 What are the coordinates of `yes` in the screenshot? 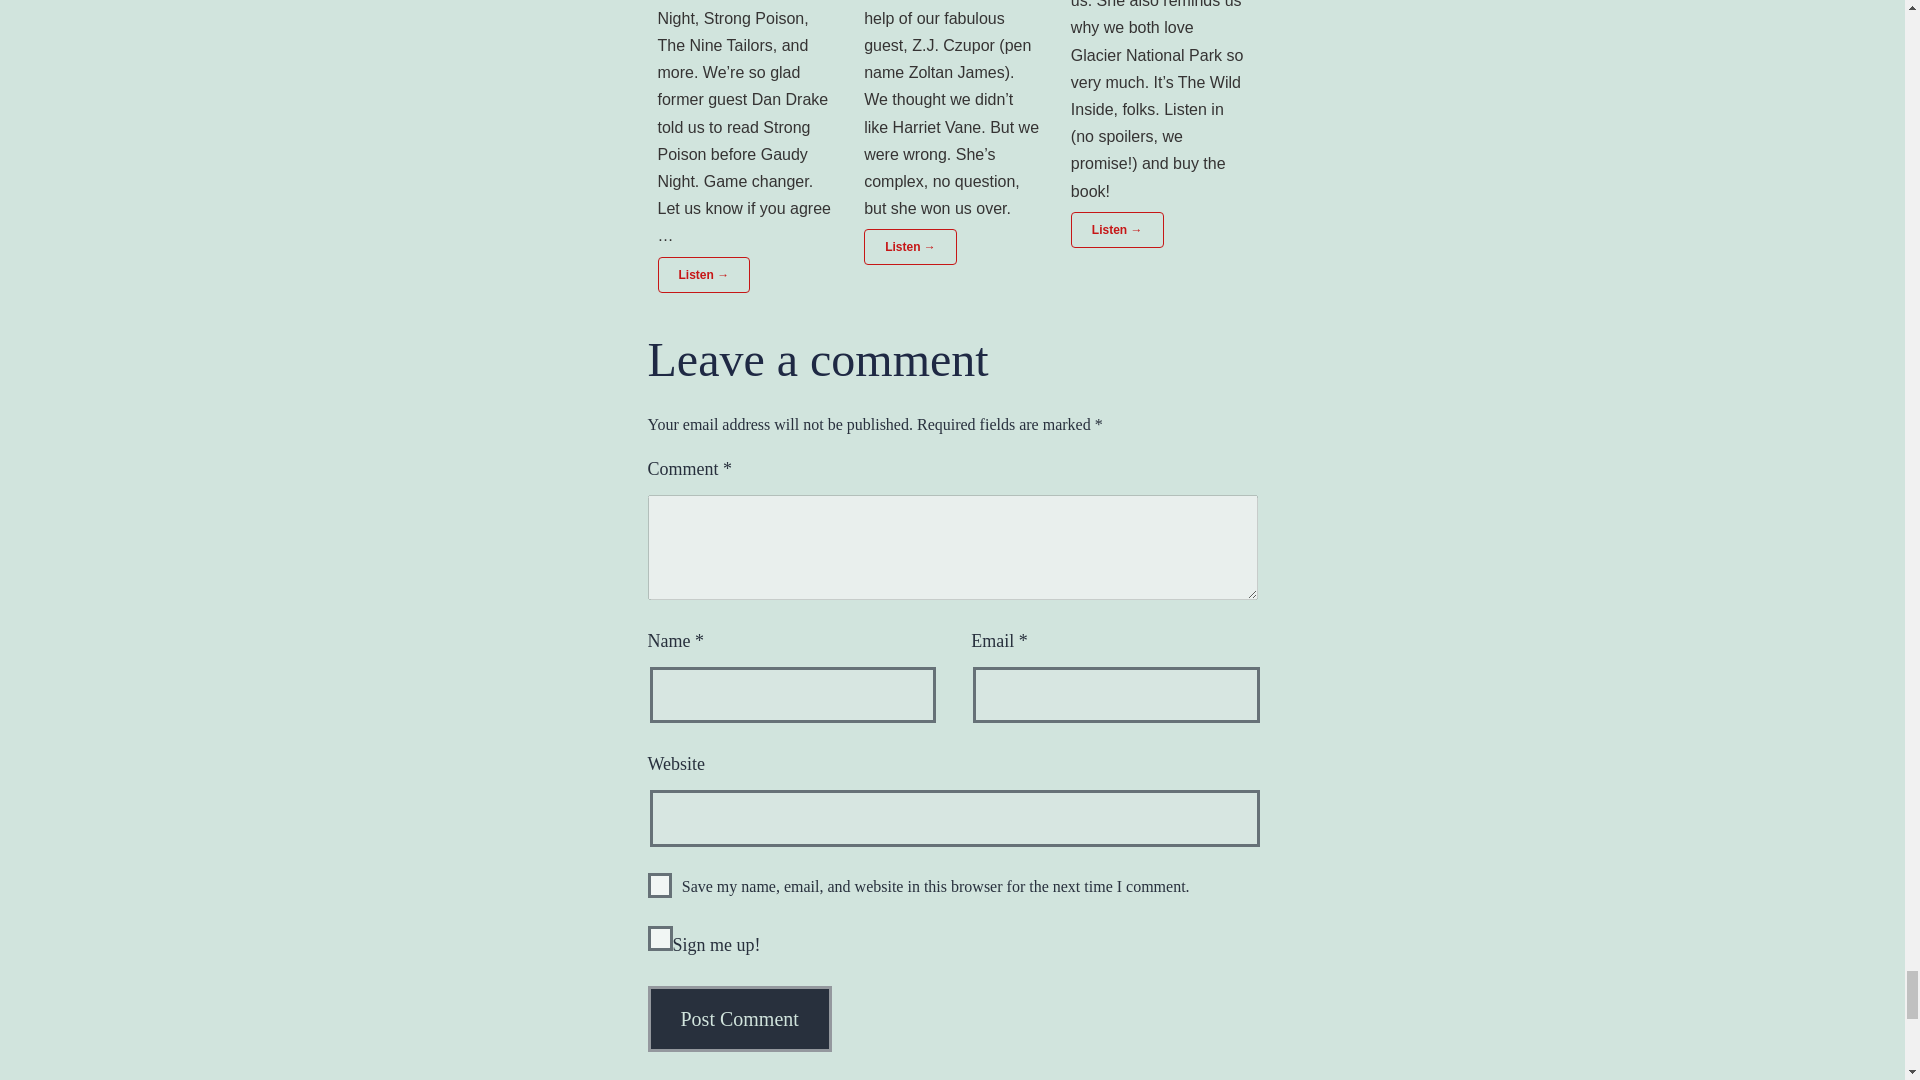 It's located at (660, 884).